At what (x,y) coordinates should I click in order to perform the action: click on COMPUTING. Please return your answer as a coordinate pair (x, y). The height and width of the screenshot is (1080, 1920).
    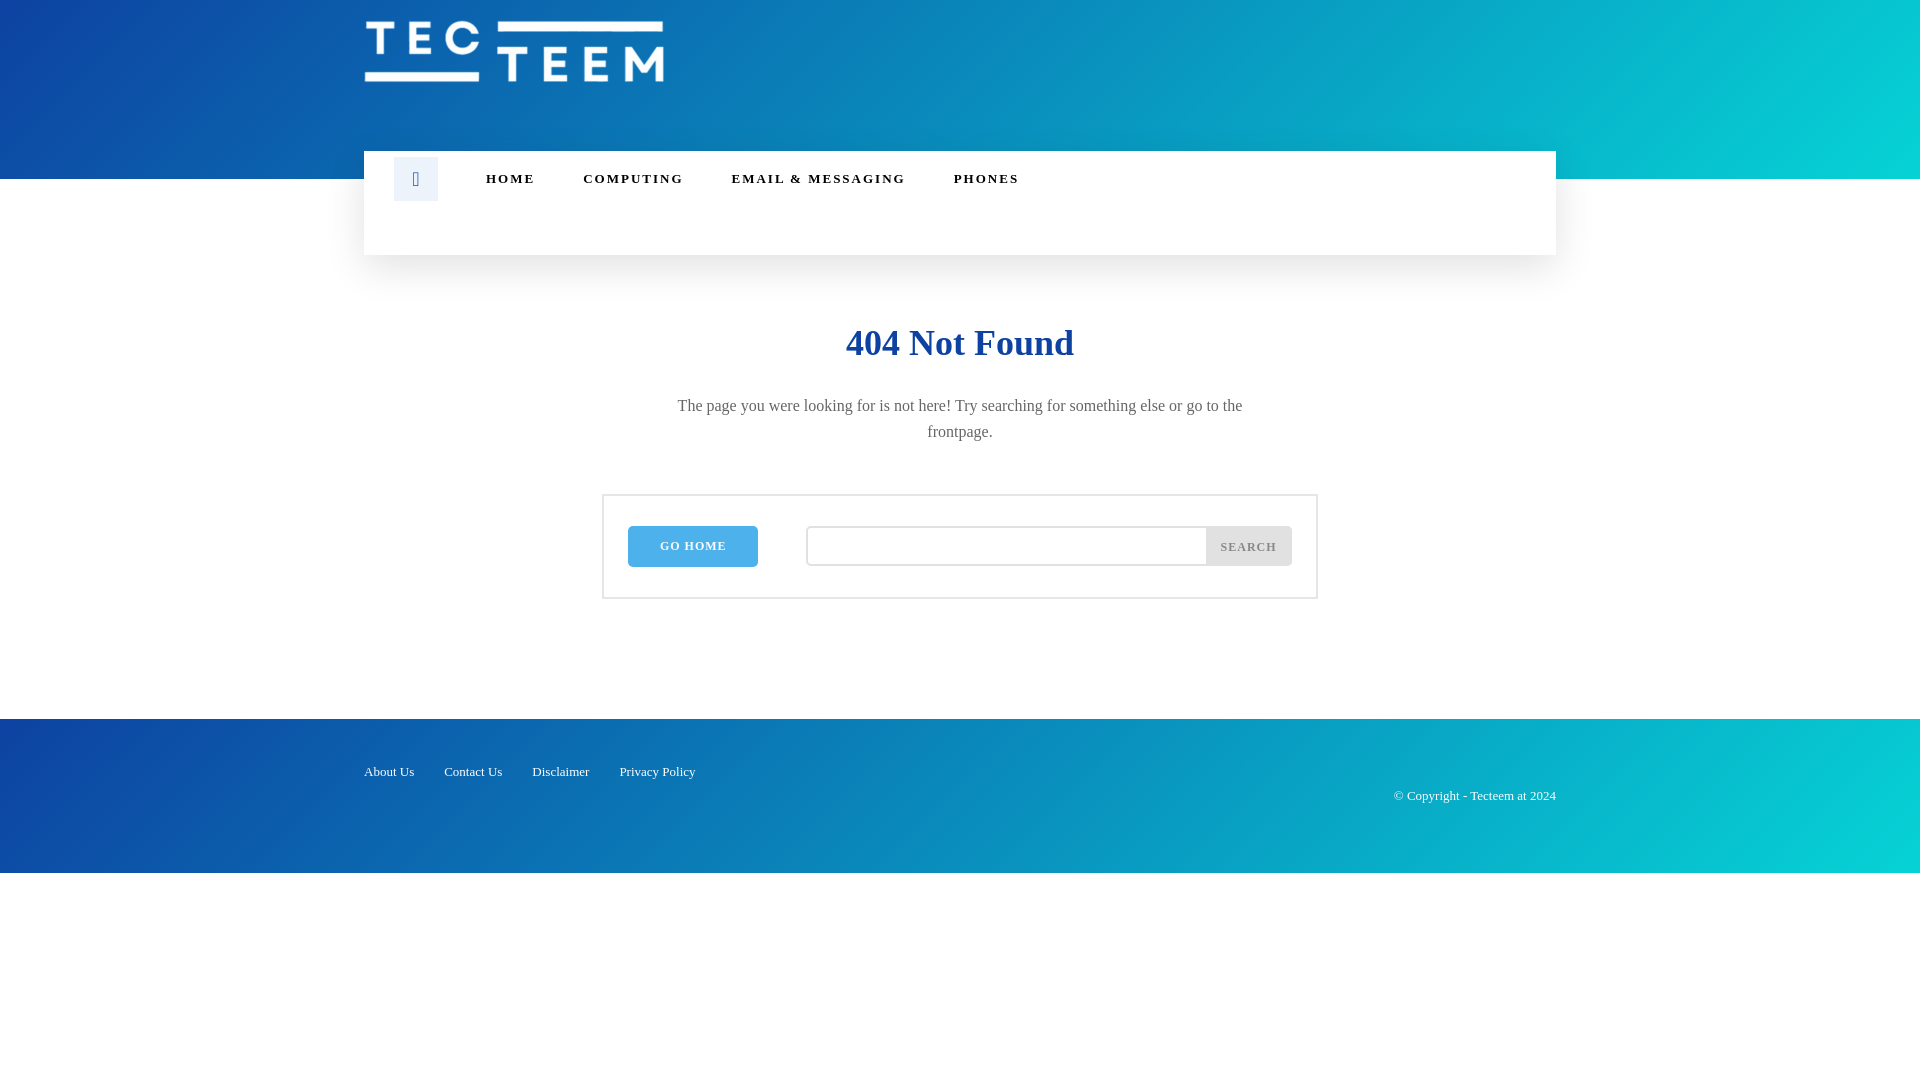
    Looking at the image, I should click on (632, 179).